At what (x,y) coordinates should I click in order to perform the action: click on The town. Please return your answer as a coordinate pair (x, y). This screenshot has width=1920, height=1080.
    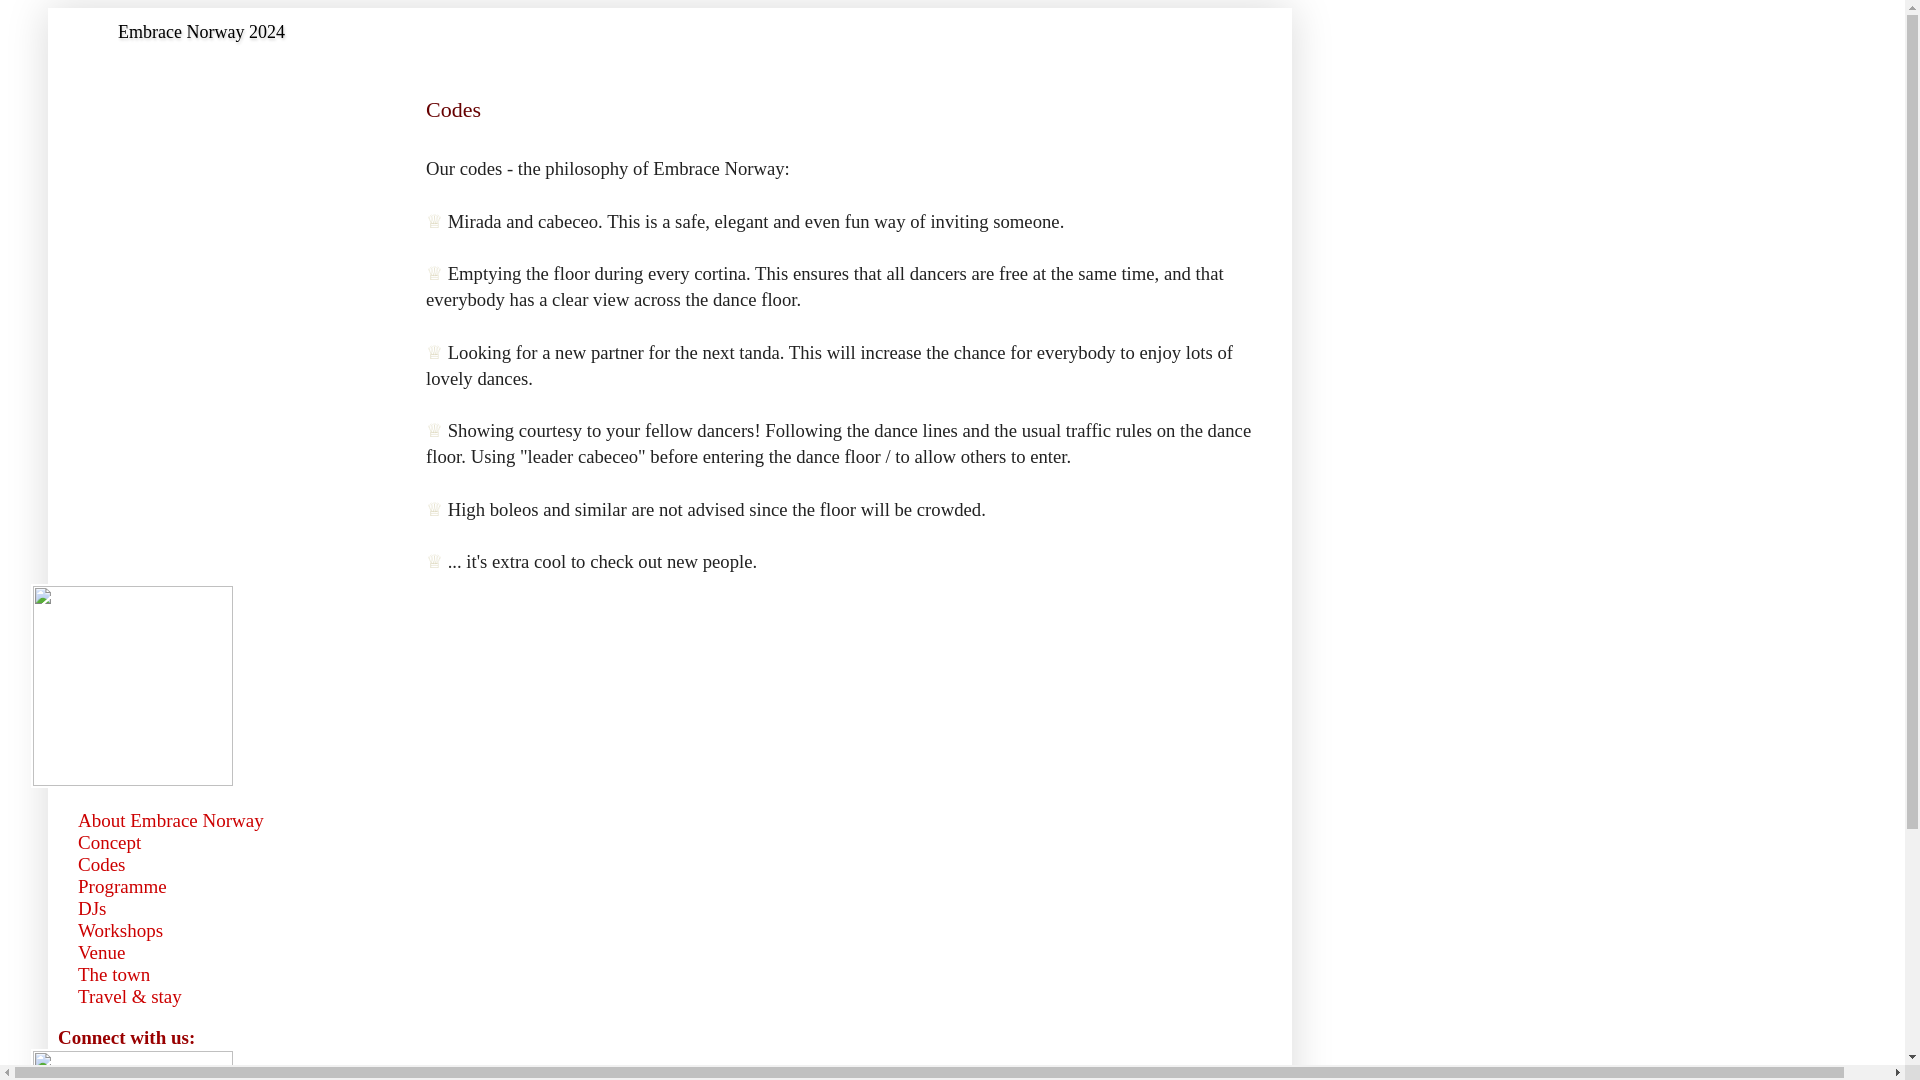
    Looking at the image, I should click on (114, 974).